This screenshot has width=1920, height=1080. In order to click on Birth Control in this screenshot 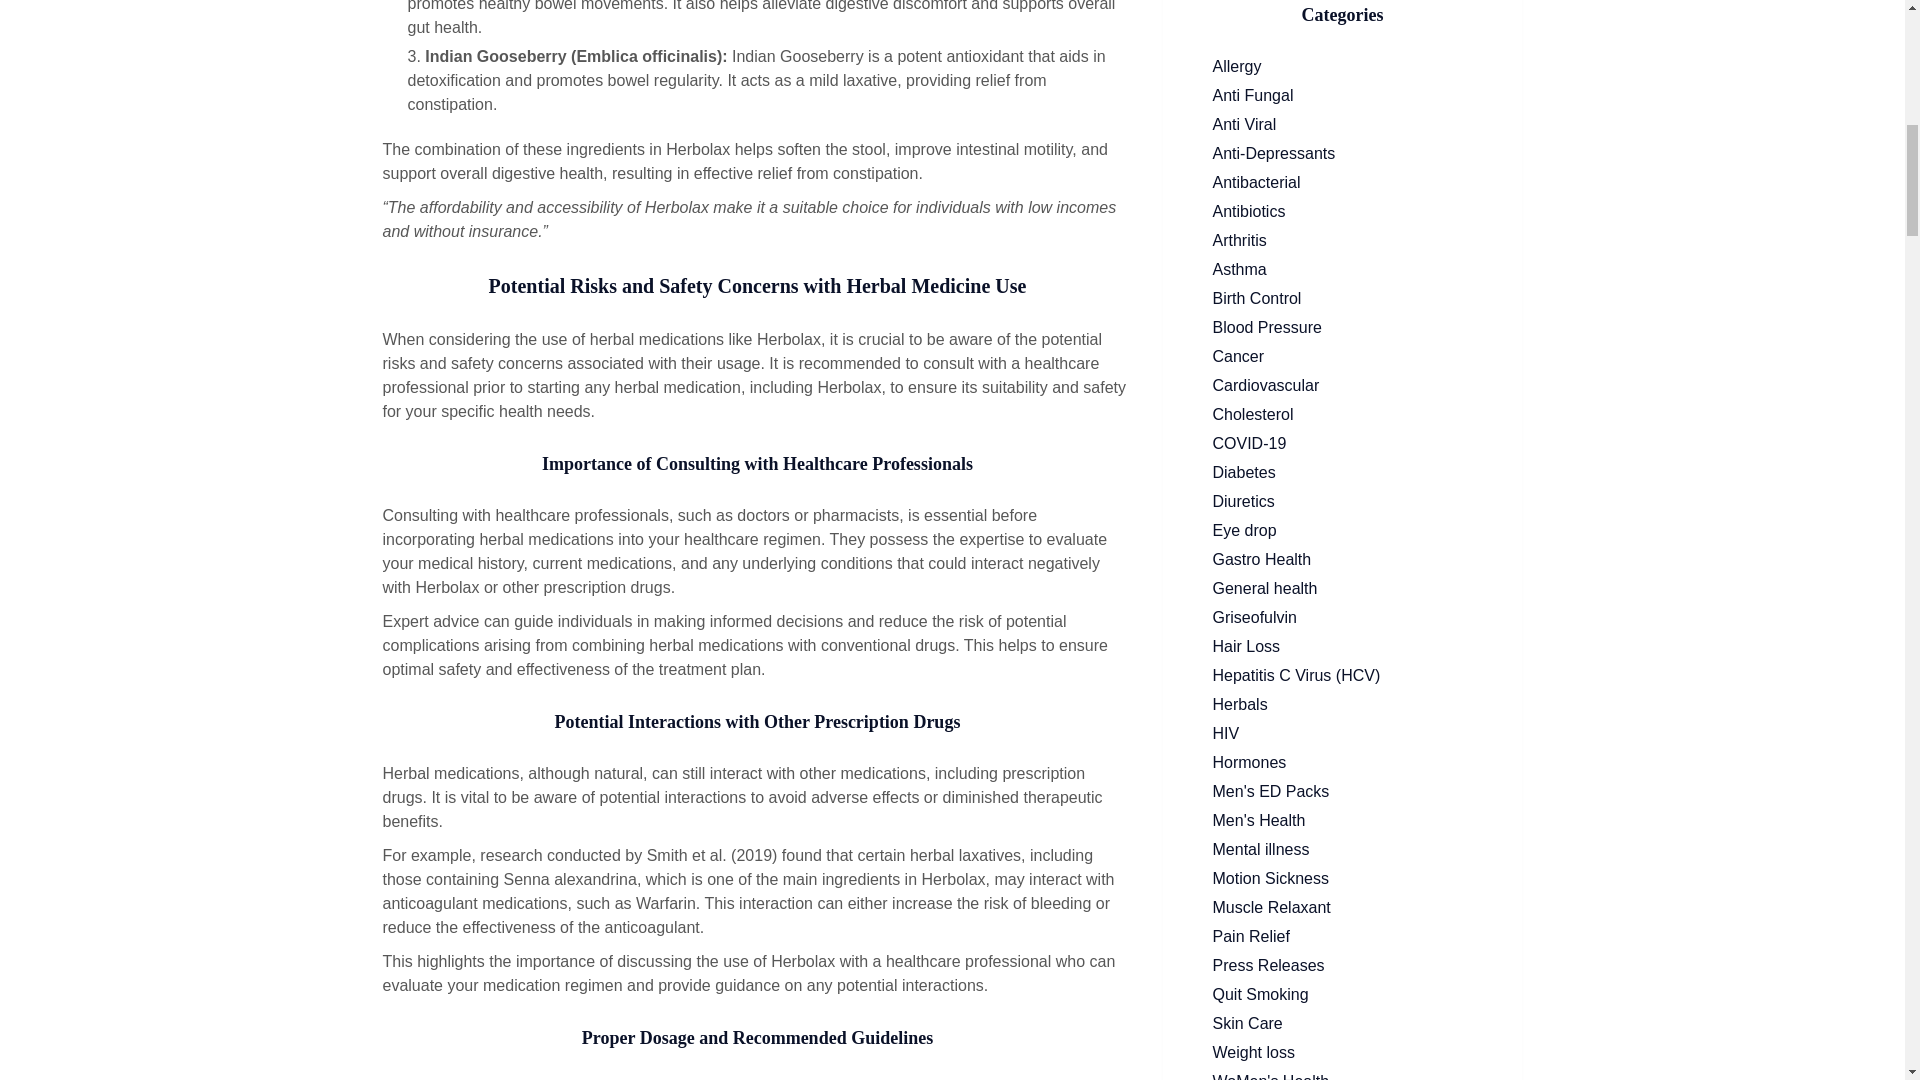, I will do `click(1342, 299)`.